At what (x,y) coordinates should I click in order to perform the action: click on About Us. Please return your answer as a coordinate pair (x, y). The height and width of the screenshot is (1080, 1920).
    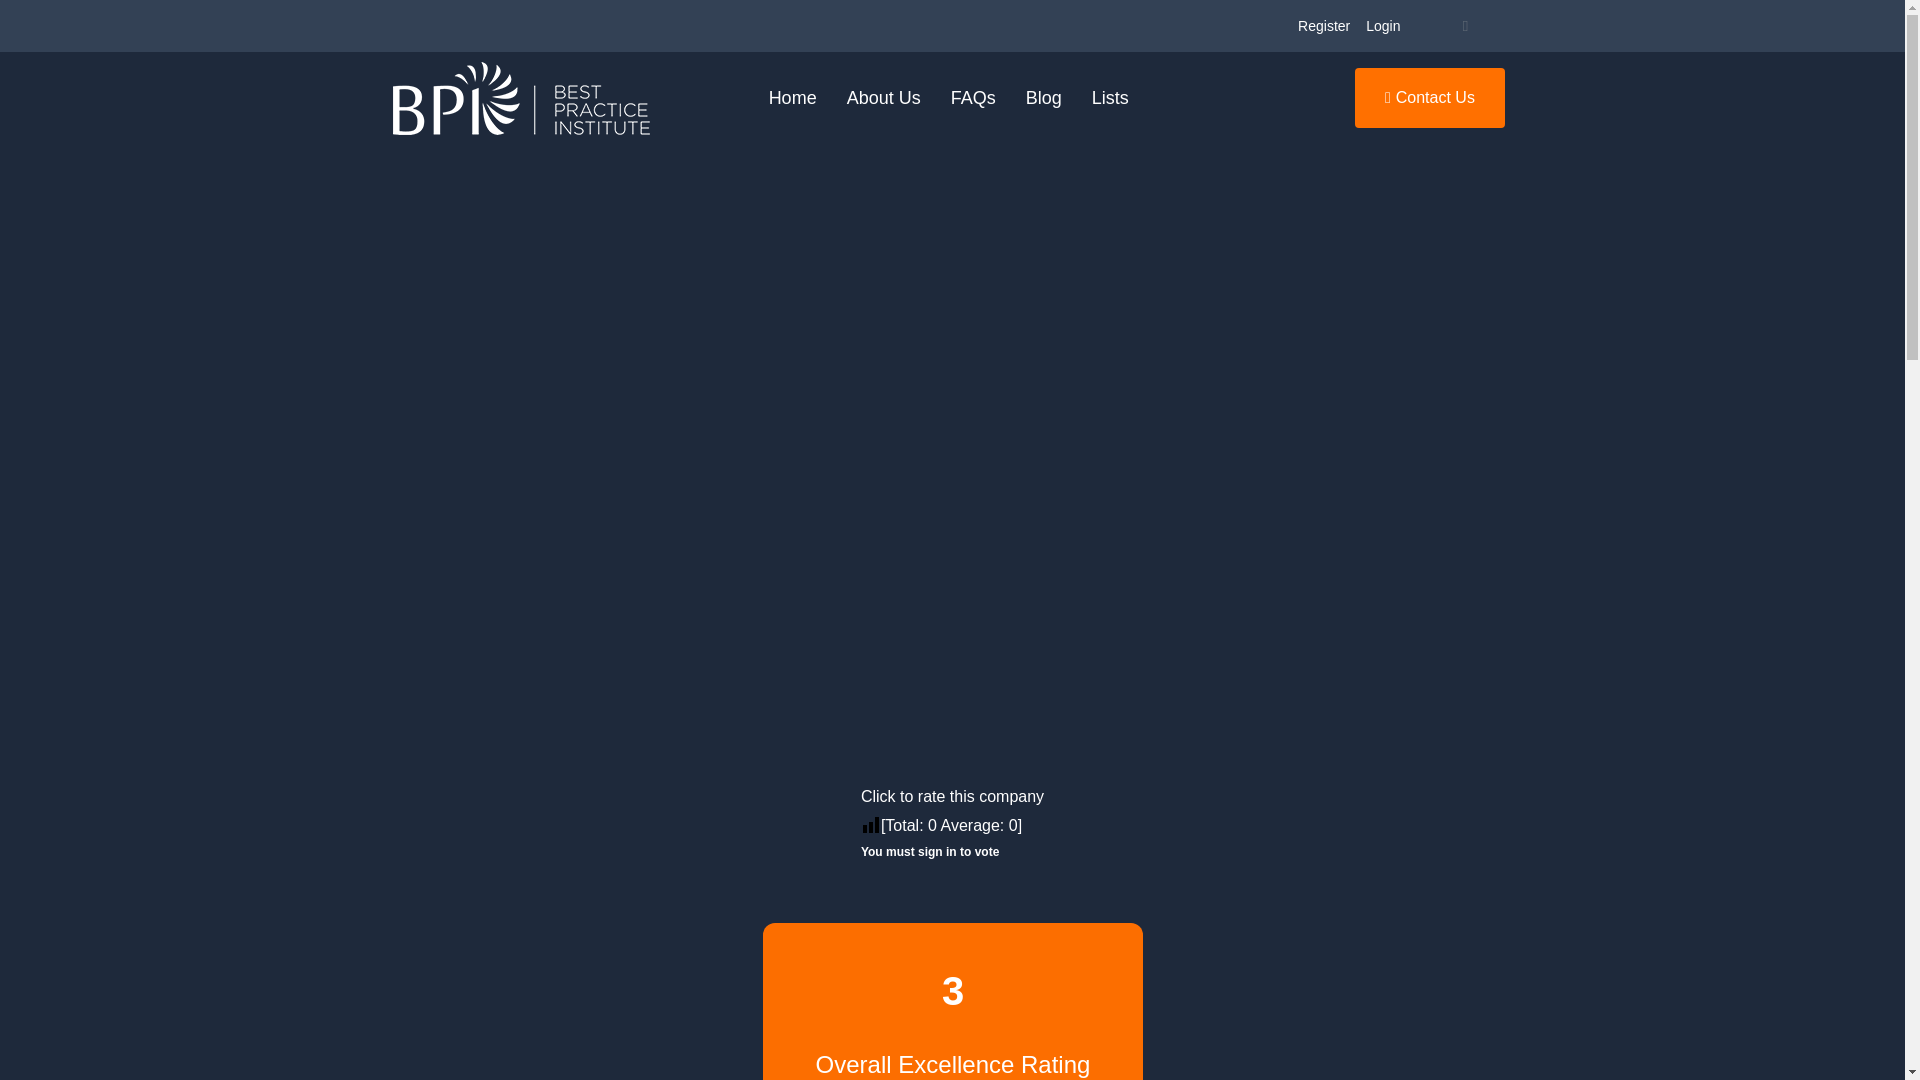
    Looking at the image, I should click on (884, 98).